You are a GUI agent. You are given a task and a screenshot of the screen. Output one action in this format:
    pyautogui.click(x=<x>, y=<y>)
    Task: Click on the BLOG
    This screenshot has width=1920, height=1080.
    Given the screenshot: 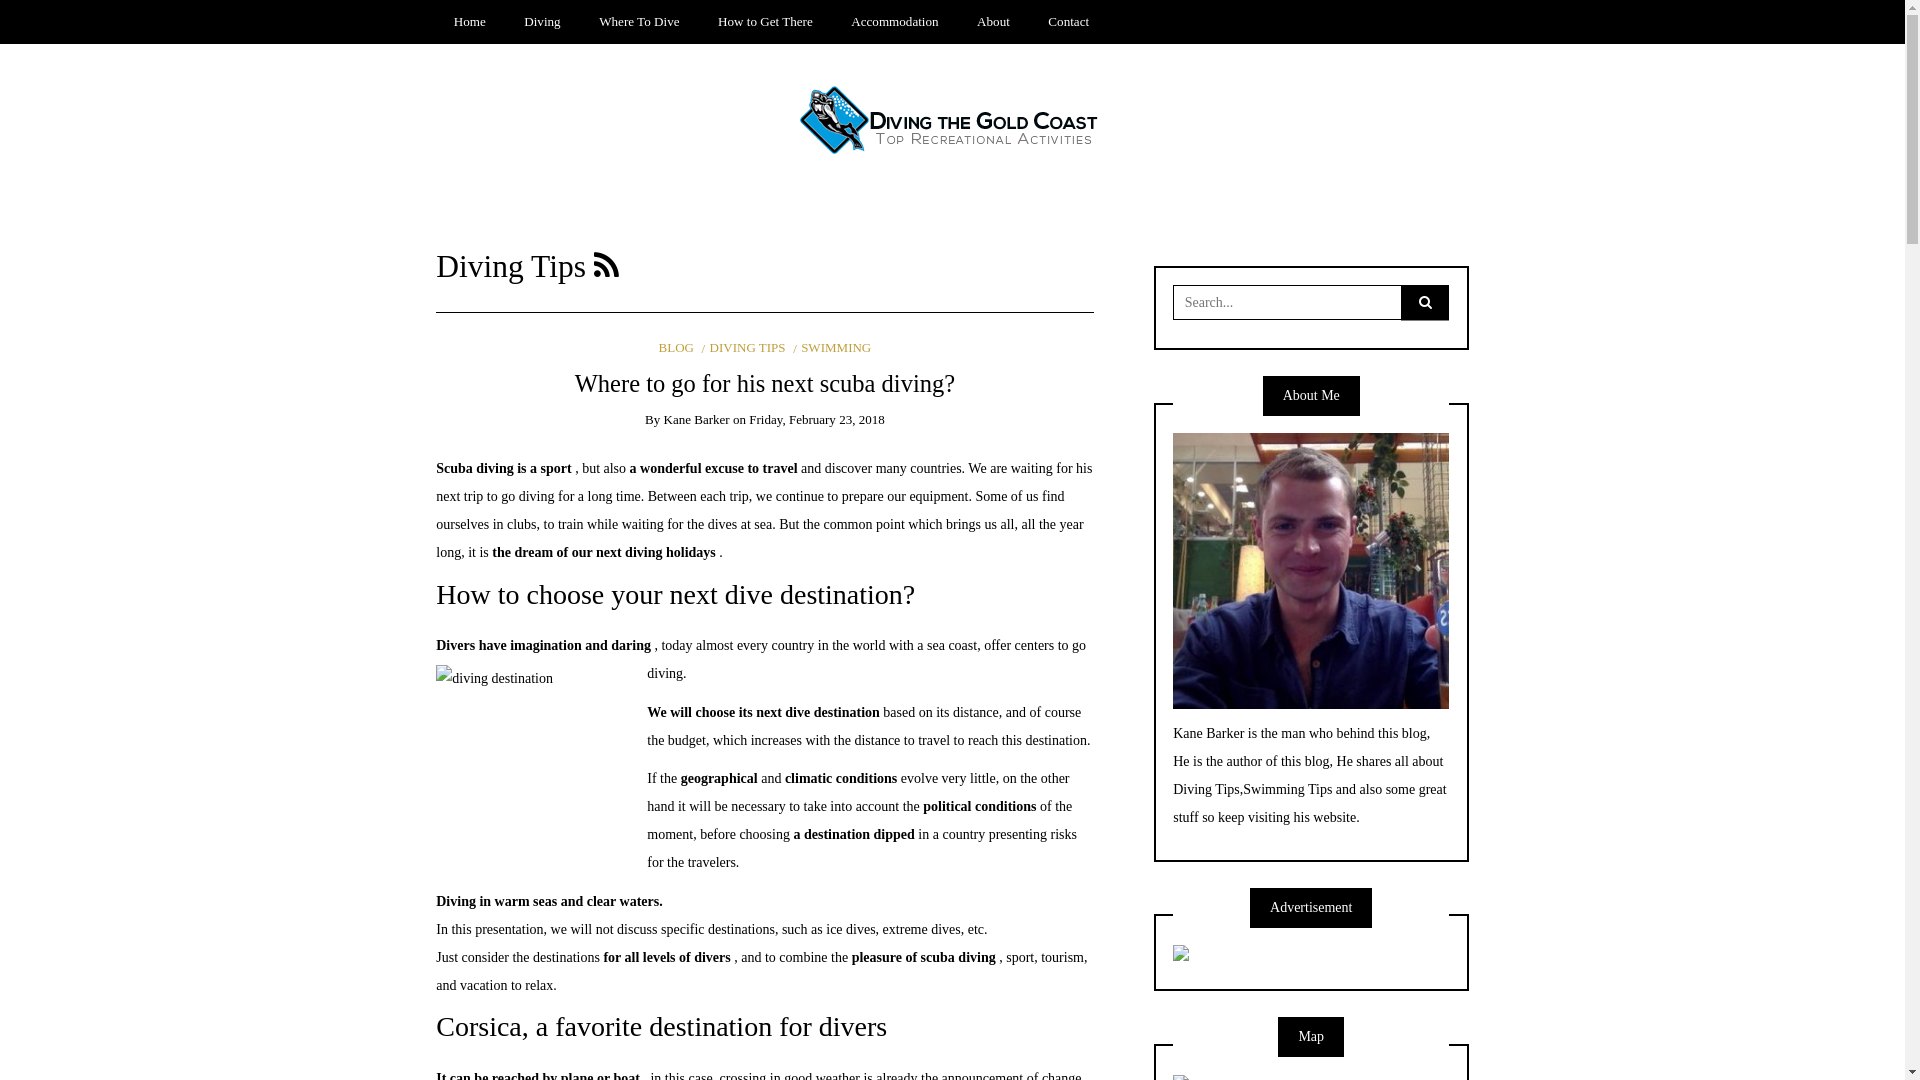 What is the action you would take?
    pyautogui.click(x=676, y=348)
    